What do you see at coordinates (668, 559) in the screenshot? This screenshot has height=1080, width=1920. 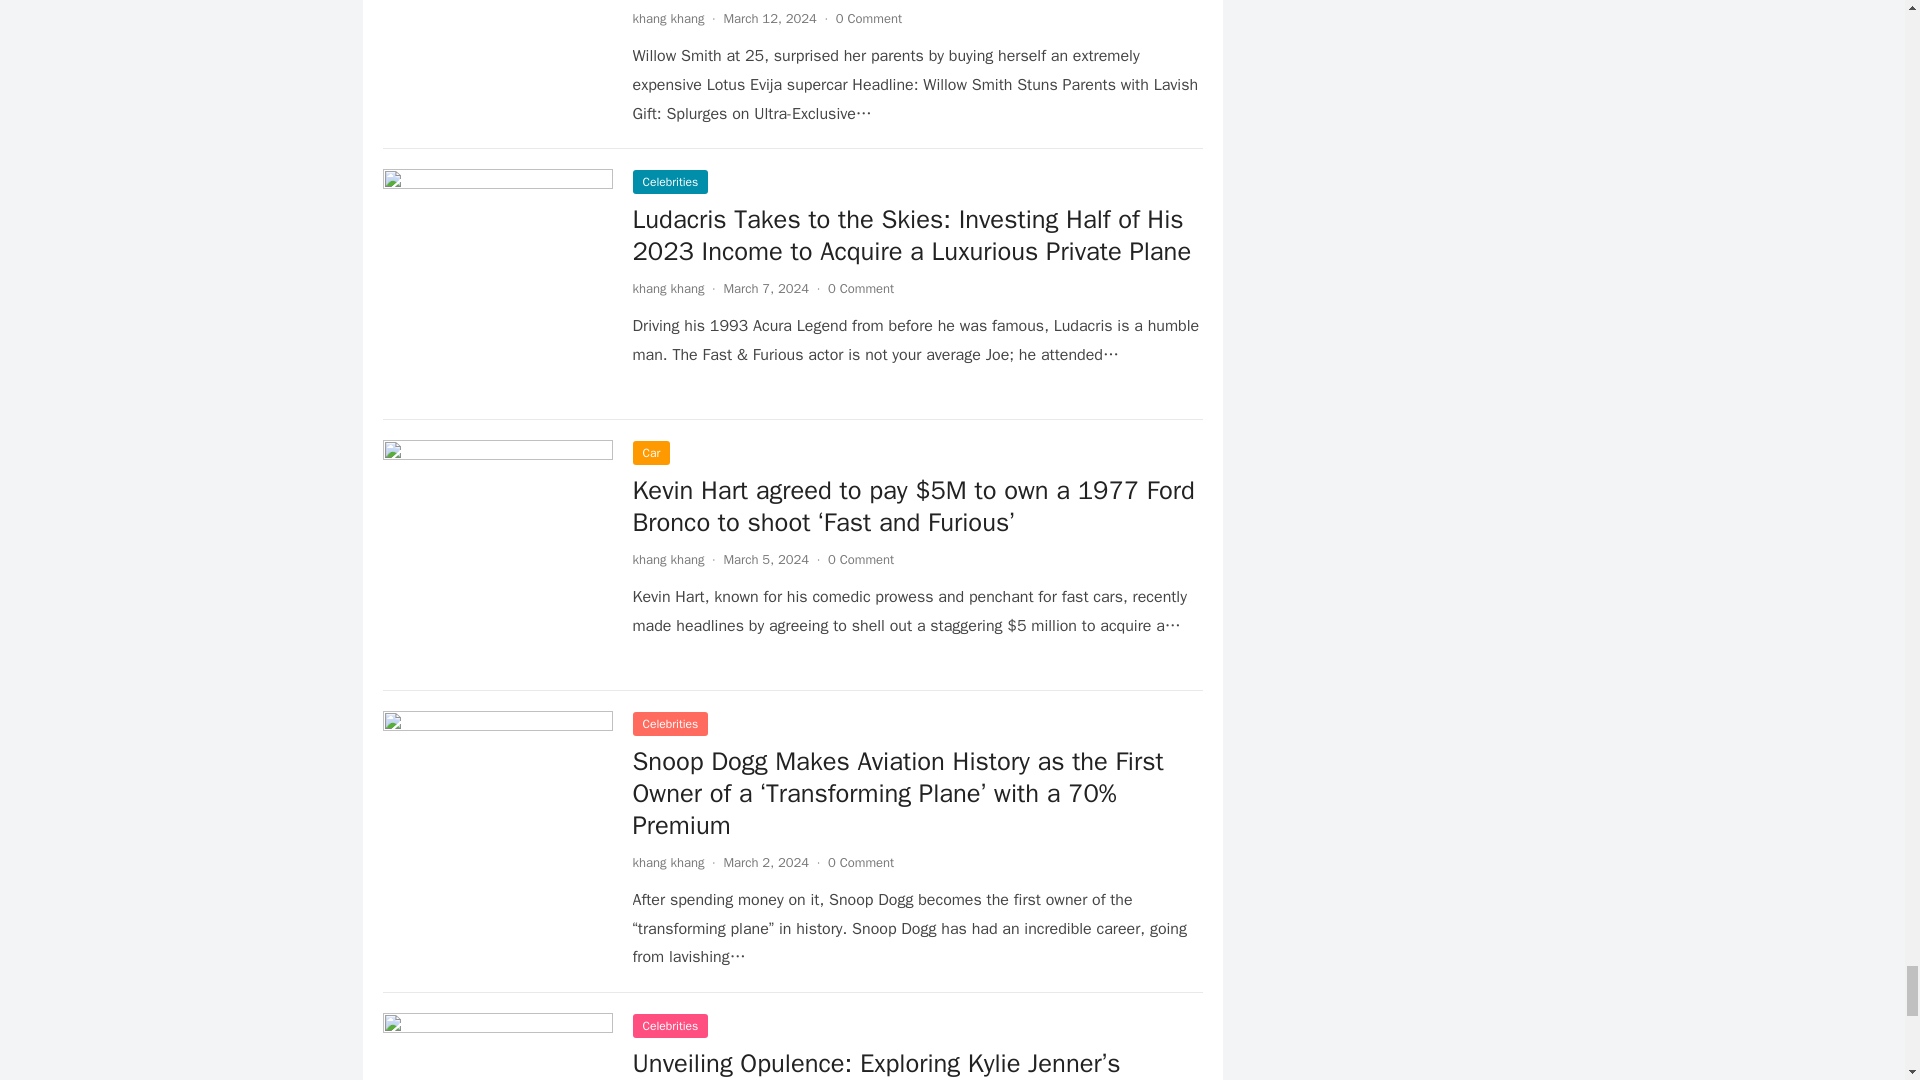 I see `Posts by khang khang` at bounding box center [668, 559].